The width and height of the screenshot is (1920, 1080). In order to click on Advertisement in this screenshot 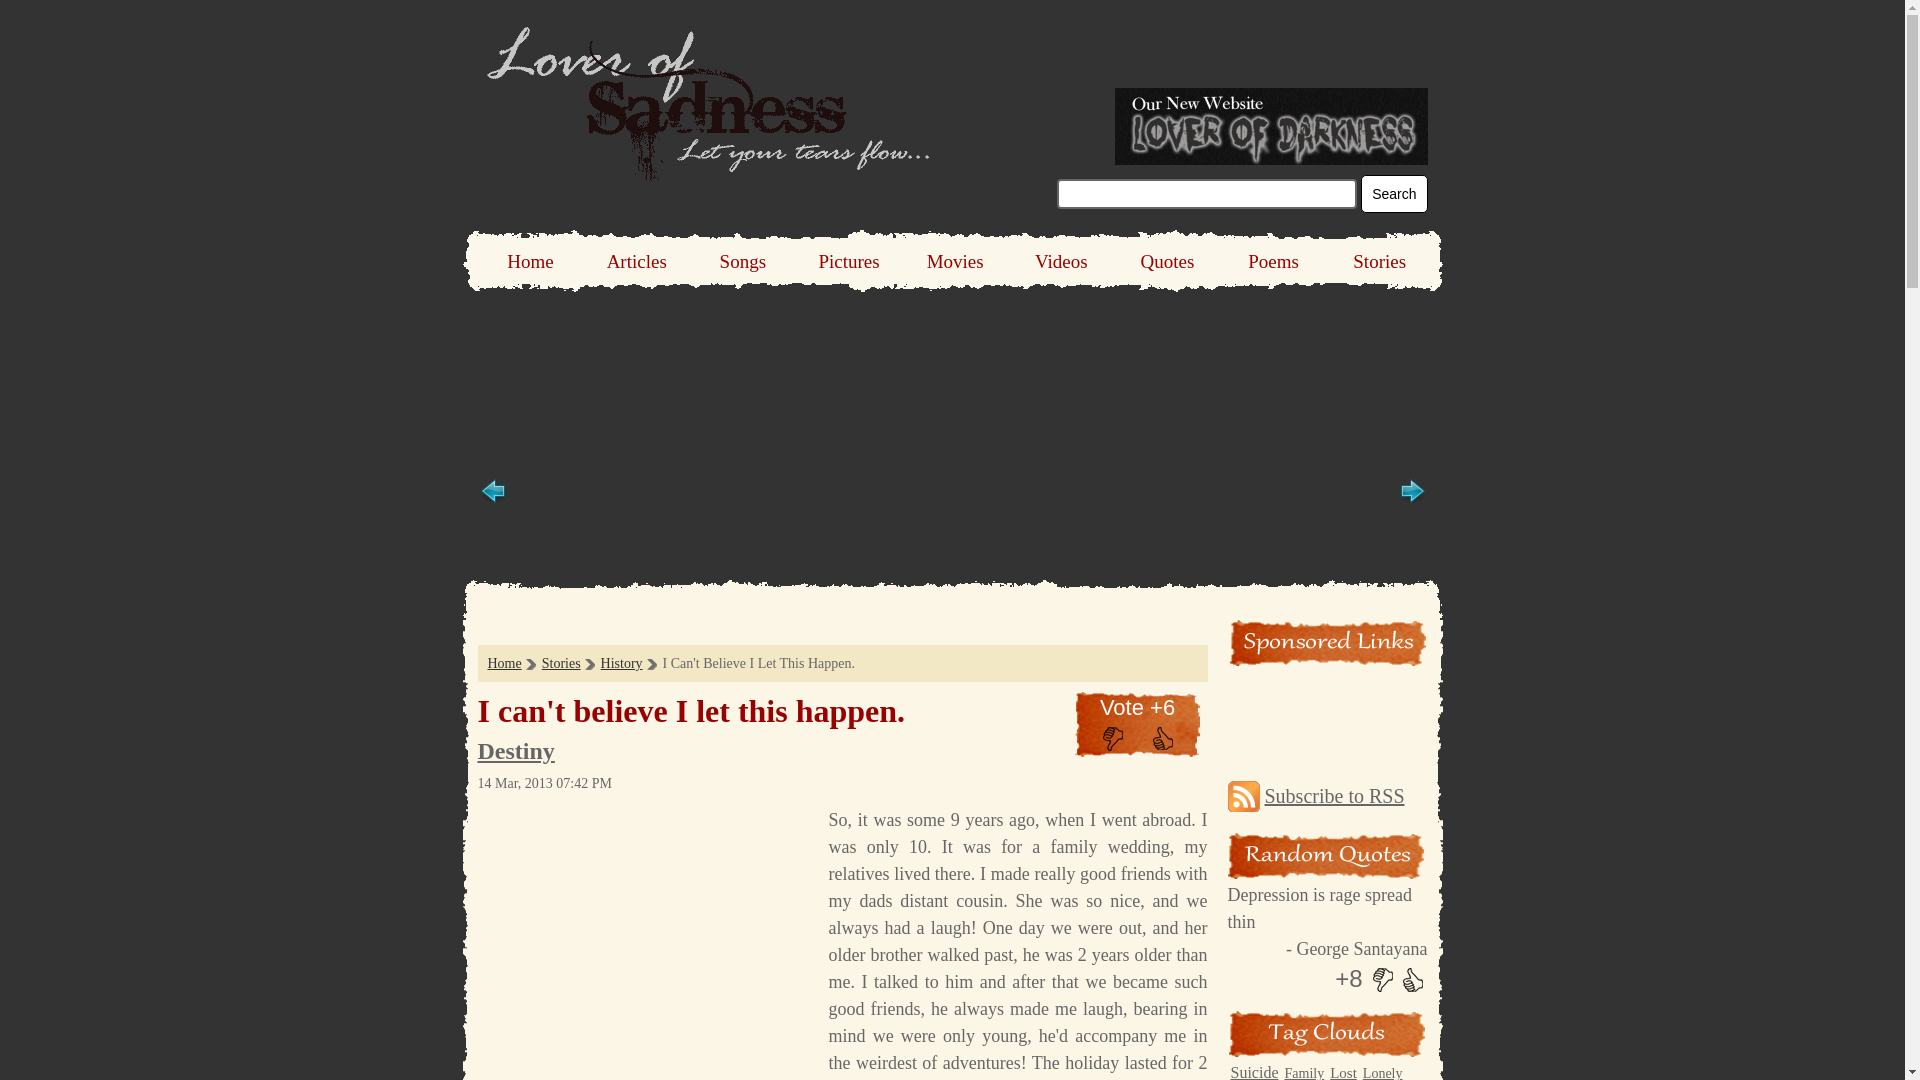, I will do `click(842, 627)`.